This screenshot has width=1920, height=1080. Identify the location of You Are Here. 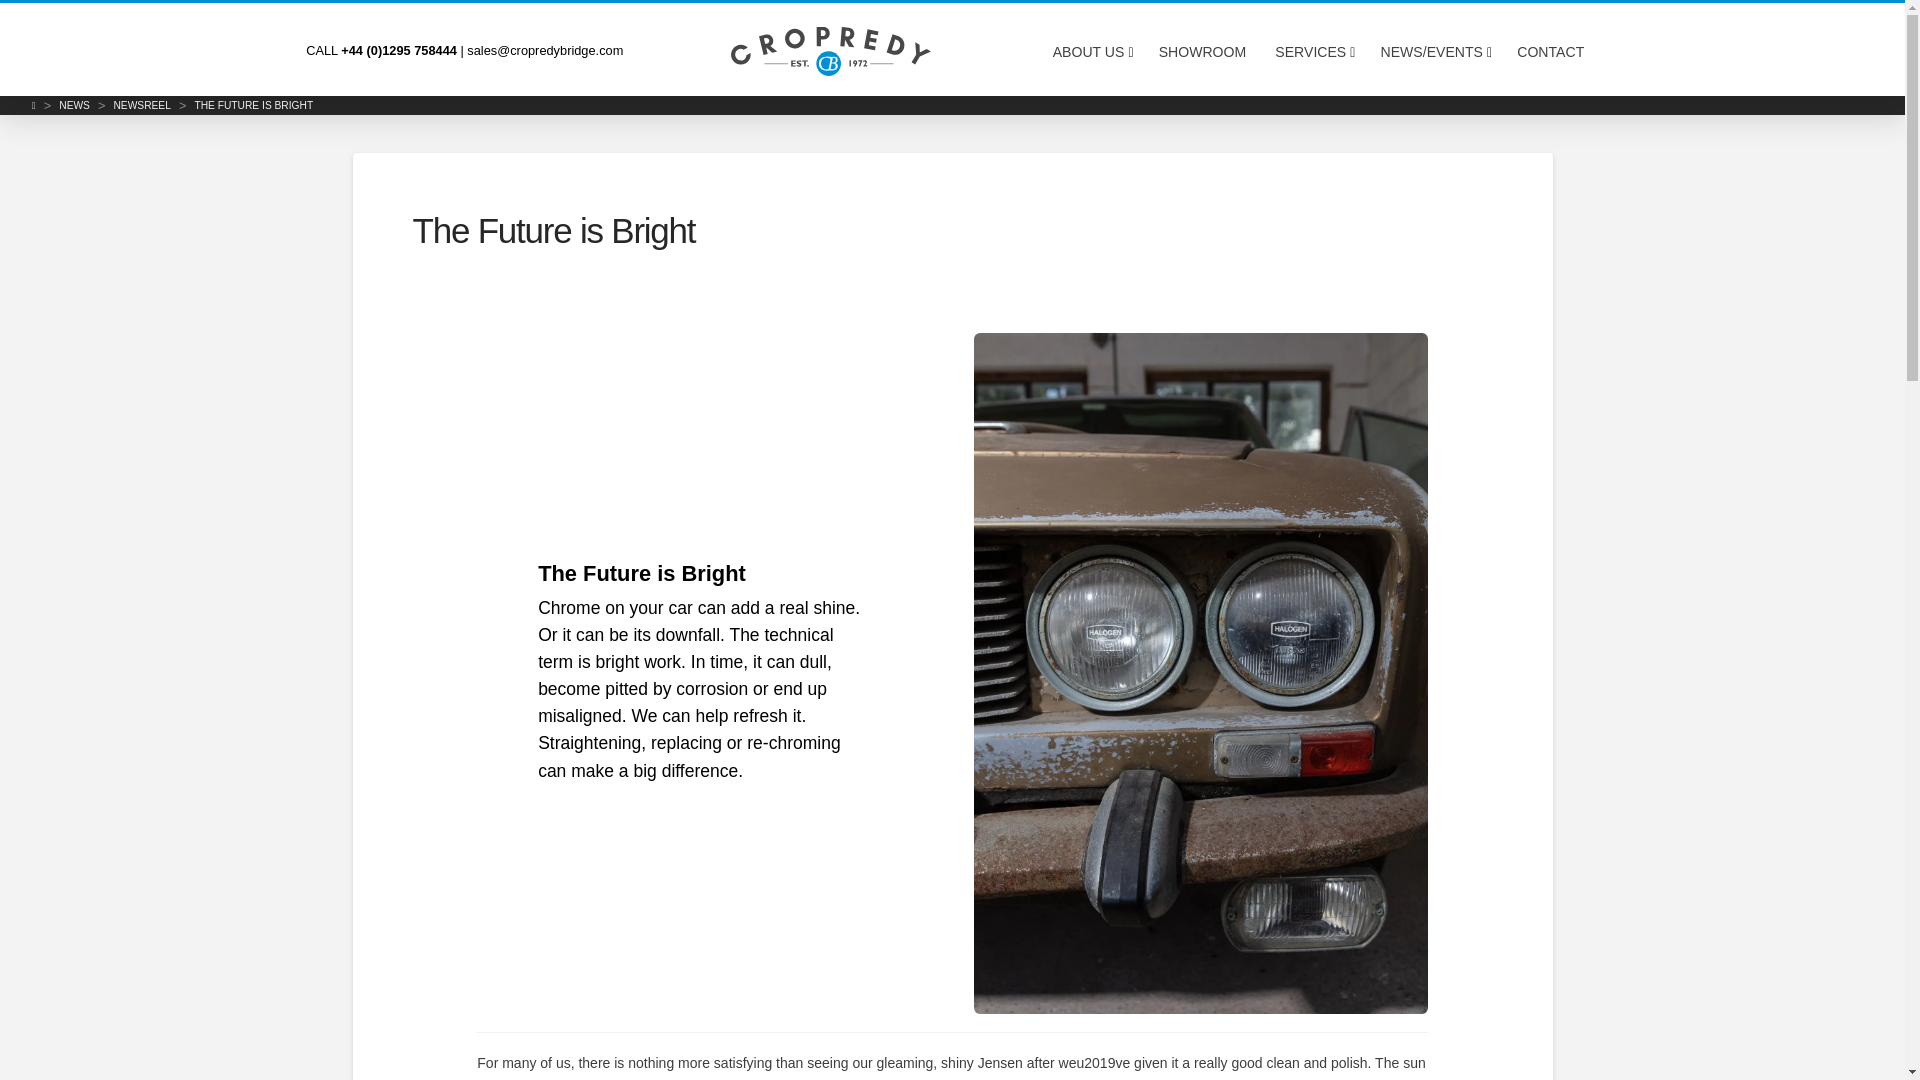
(252, 106).